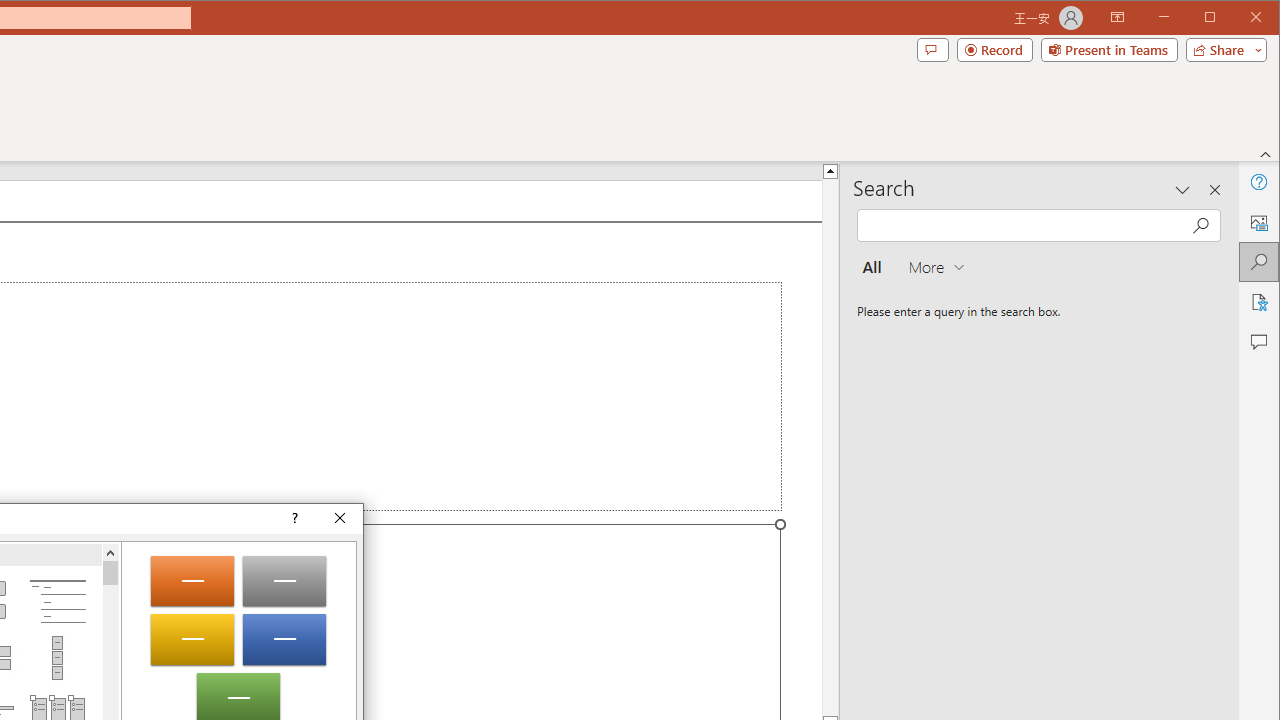  I want to click on Lined List, so click(57, 602).